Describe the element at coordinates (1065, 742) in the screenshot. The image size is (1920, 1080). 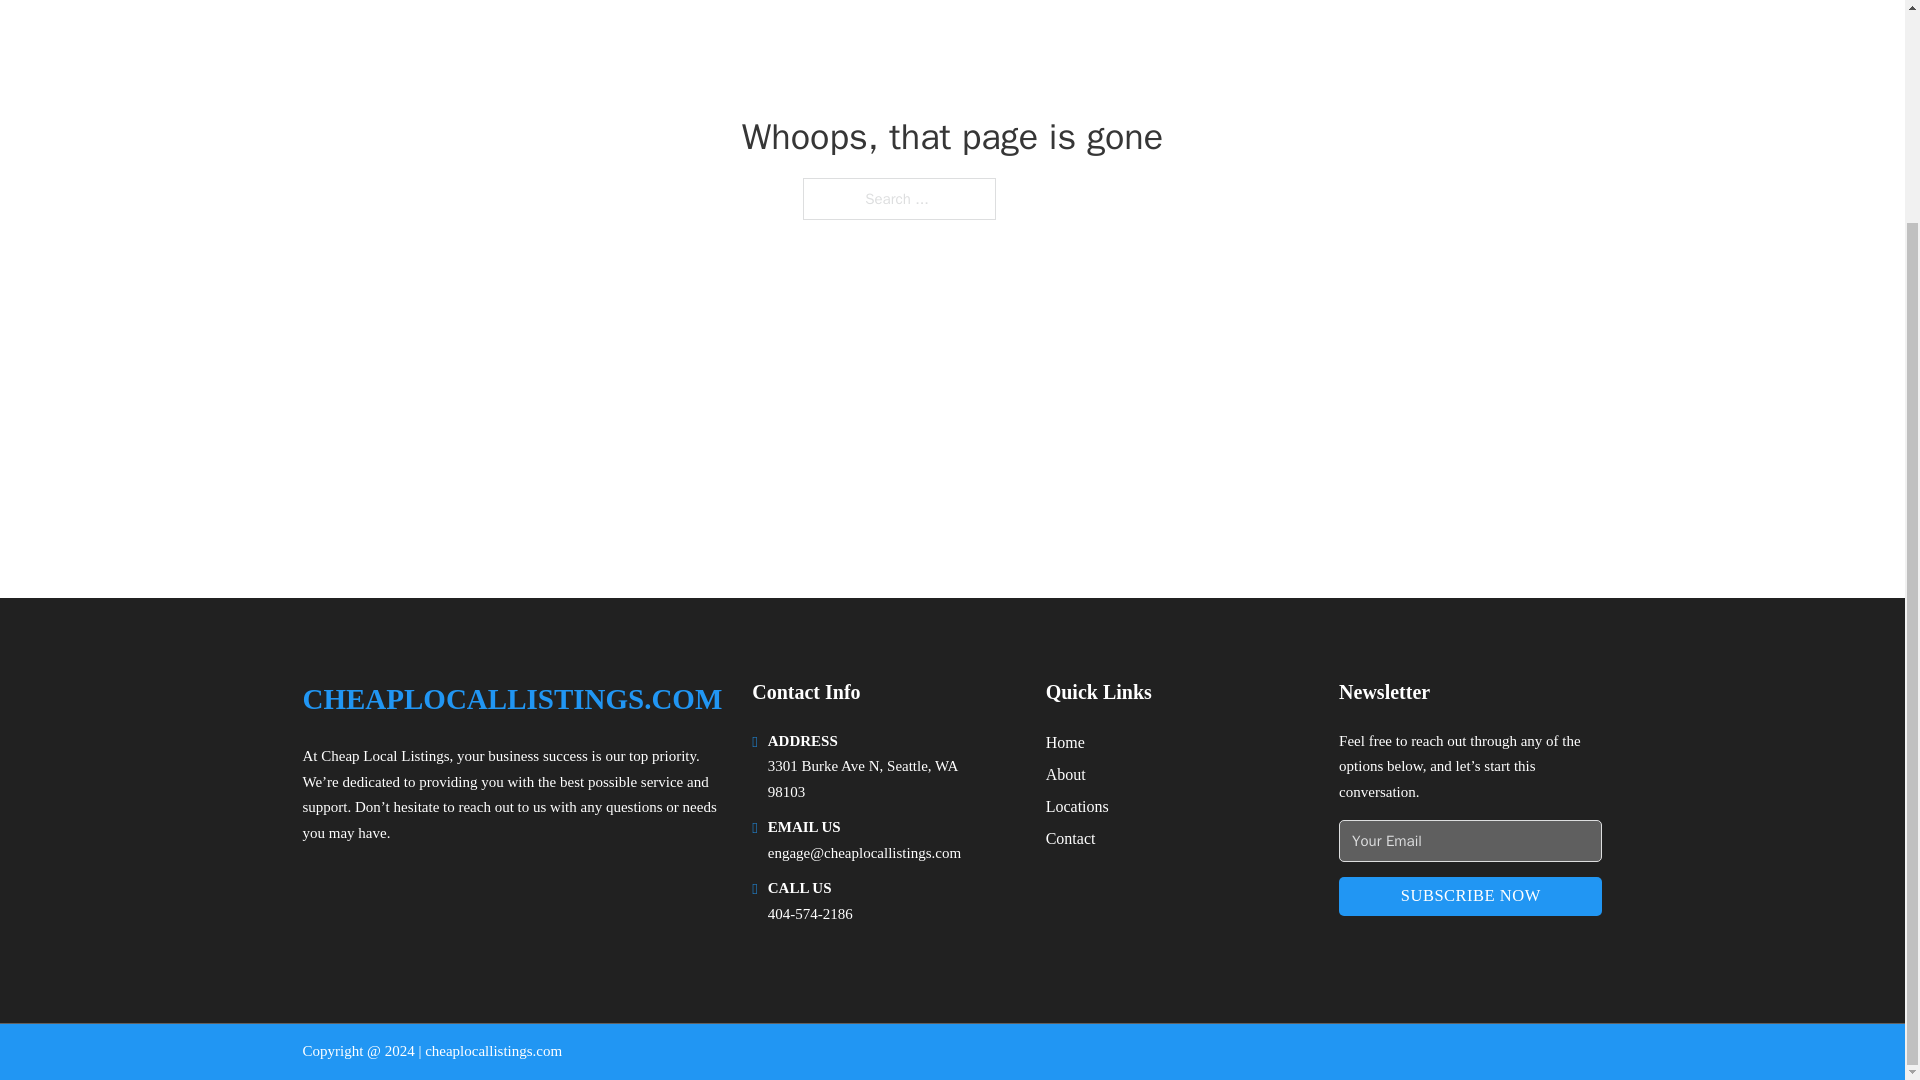
I see `Home` at that location.